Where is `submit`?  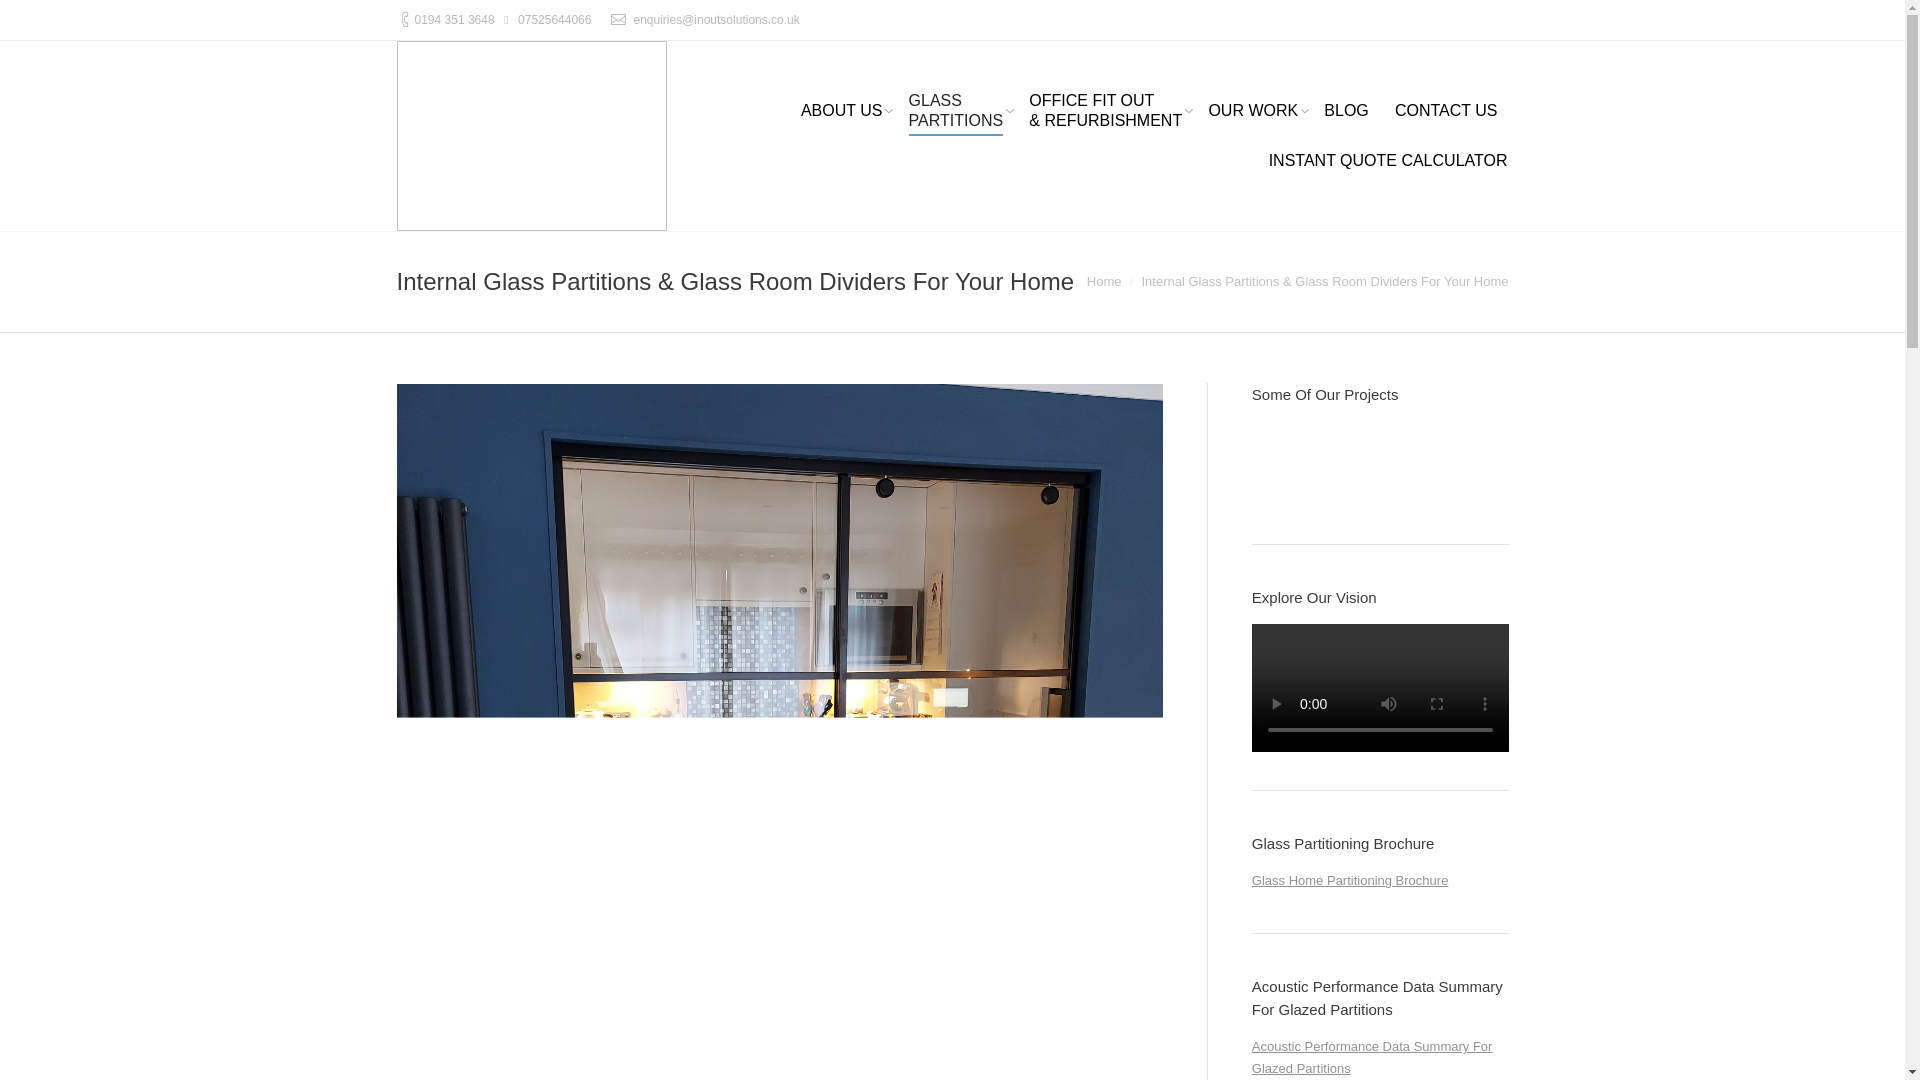
submit is located at coordinates (454, 20).